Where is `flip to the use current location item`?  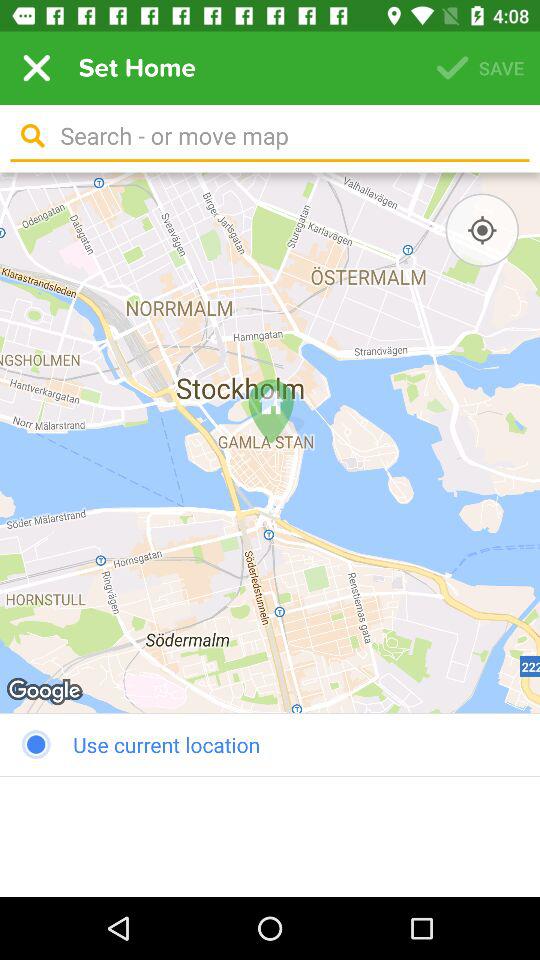 flip to the use current location item is located at coordinates (270, 744).